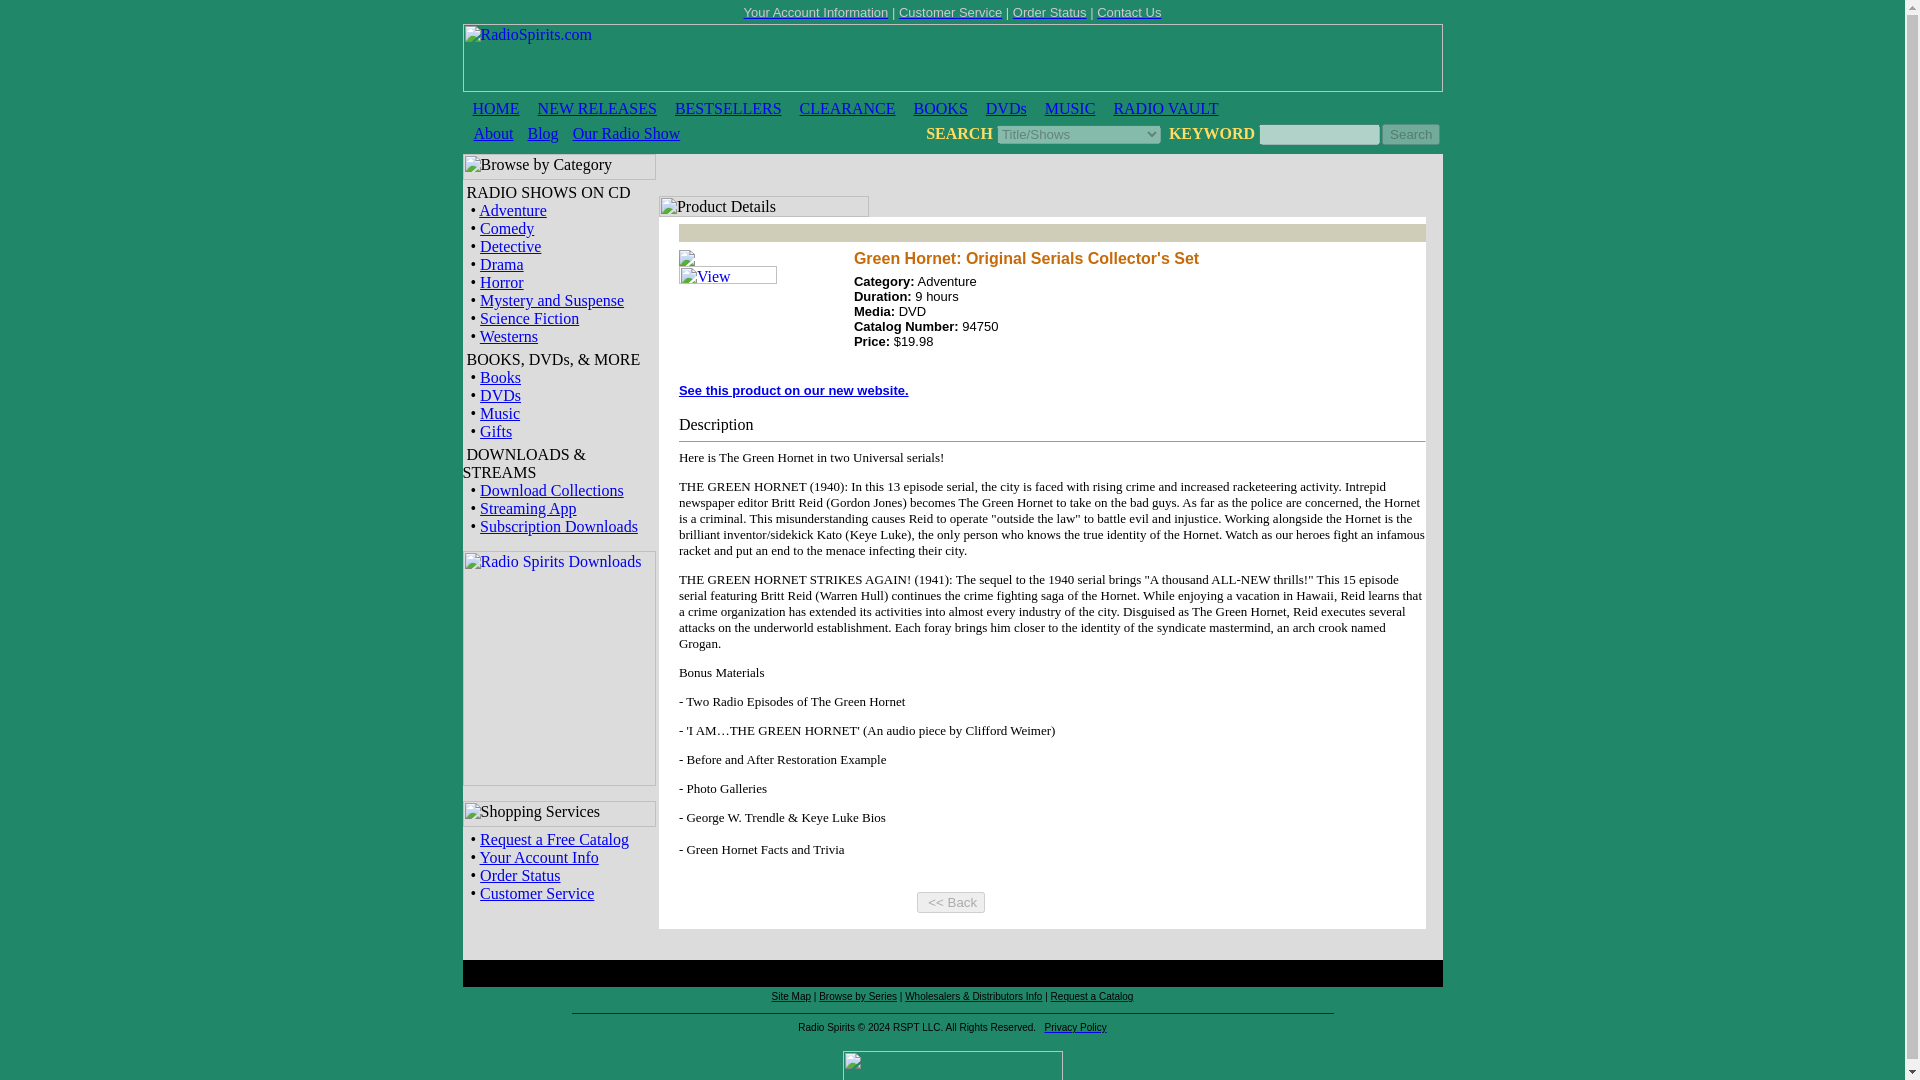 The image size is (1920, 1080). Describe the element at coordinates (536, 892) in the screenshot. I see `Customer Service` at that location.